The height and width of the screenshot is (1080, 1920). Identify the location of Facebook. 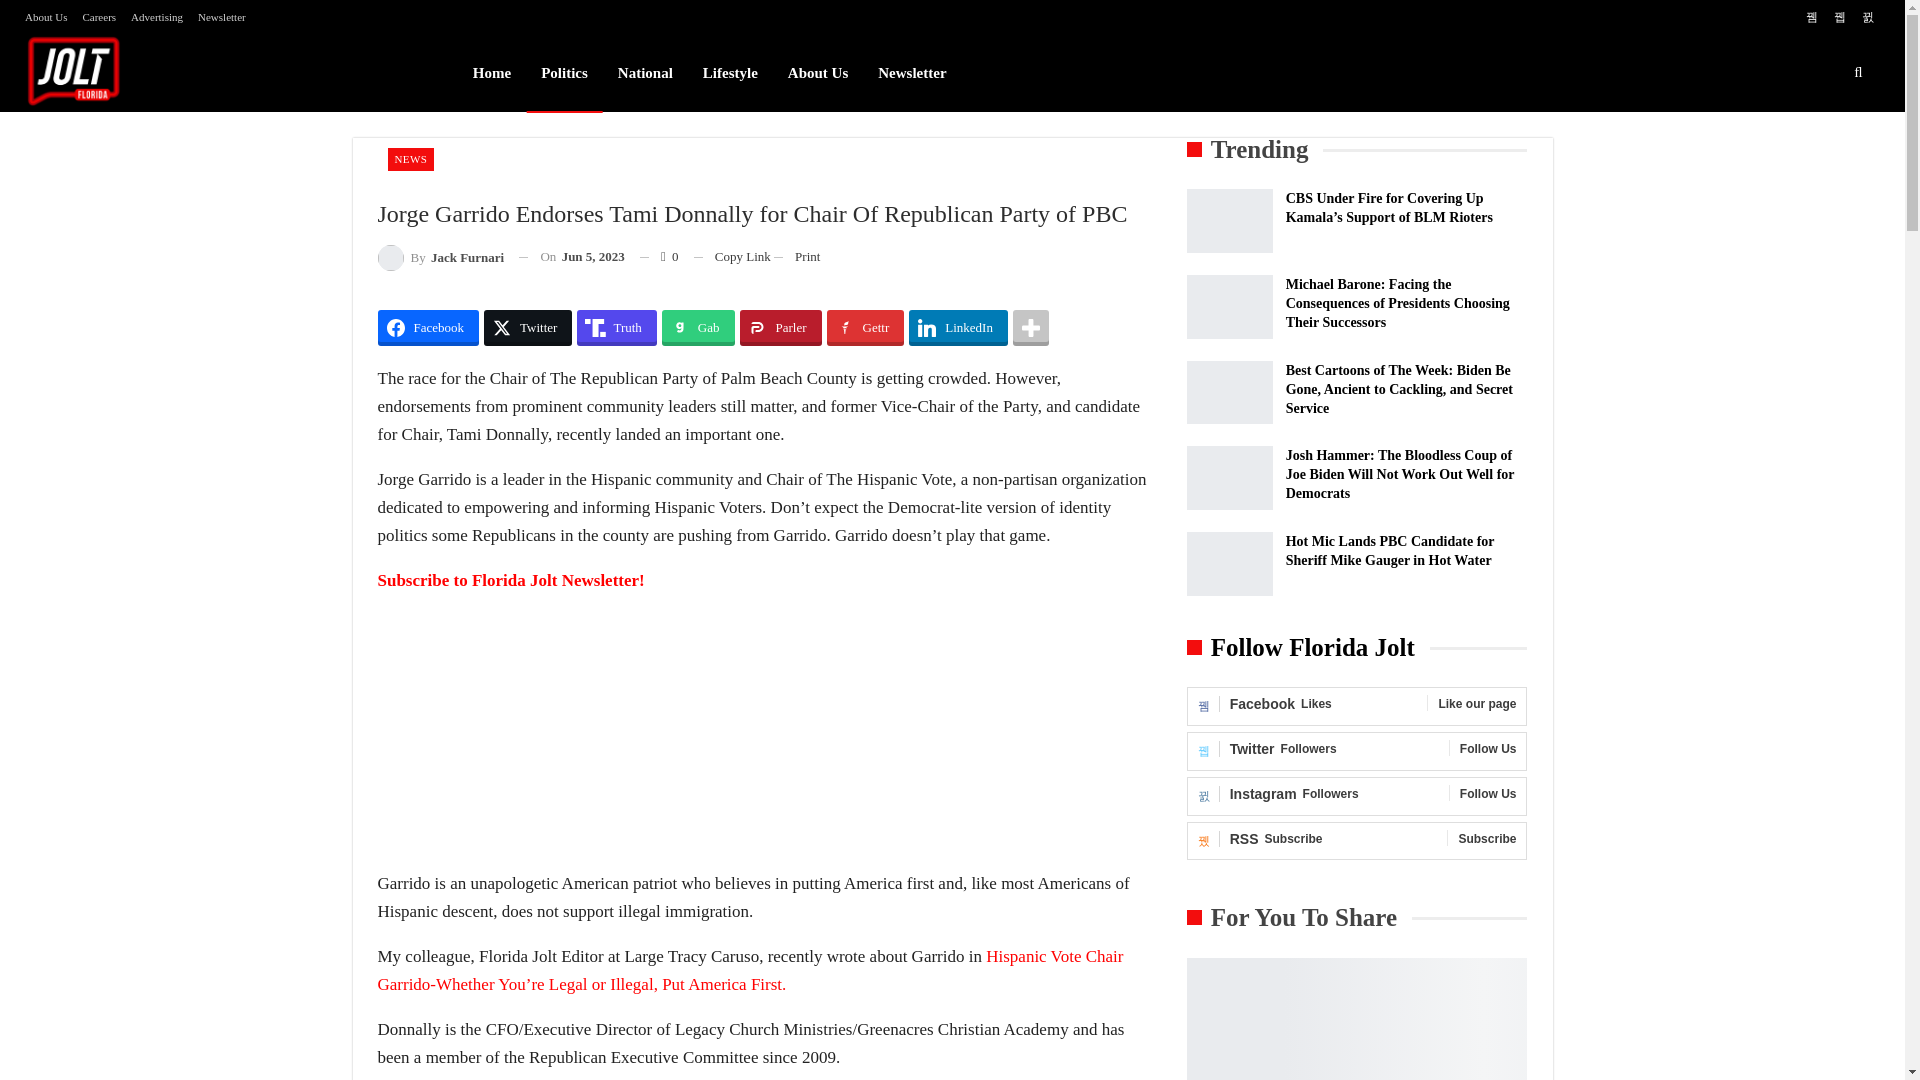
(429, 327).